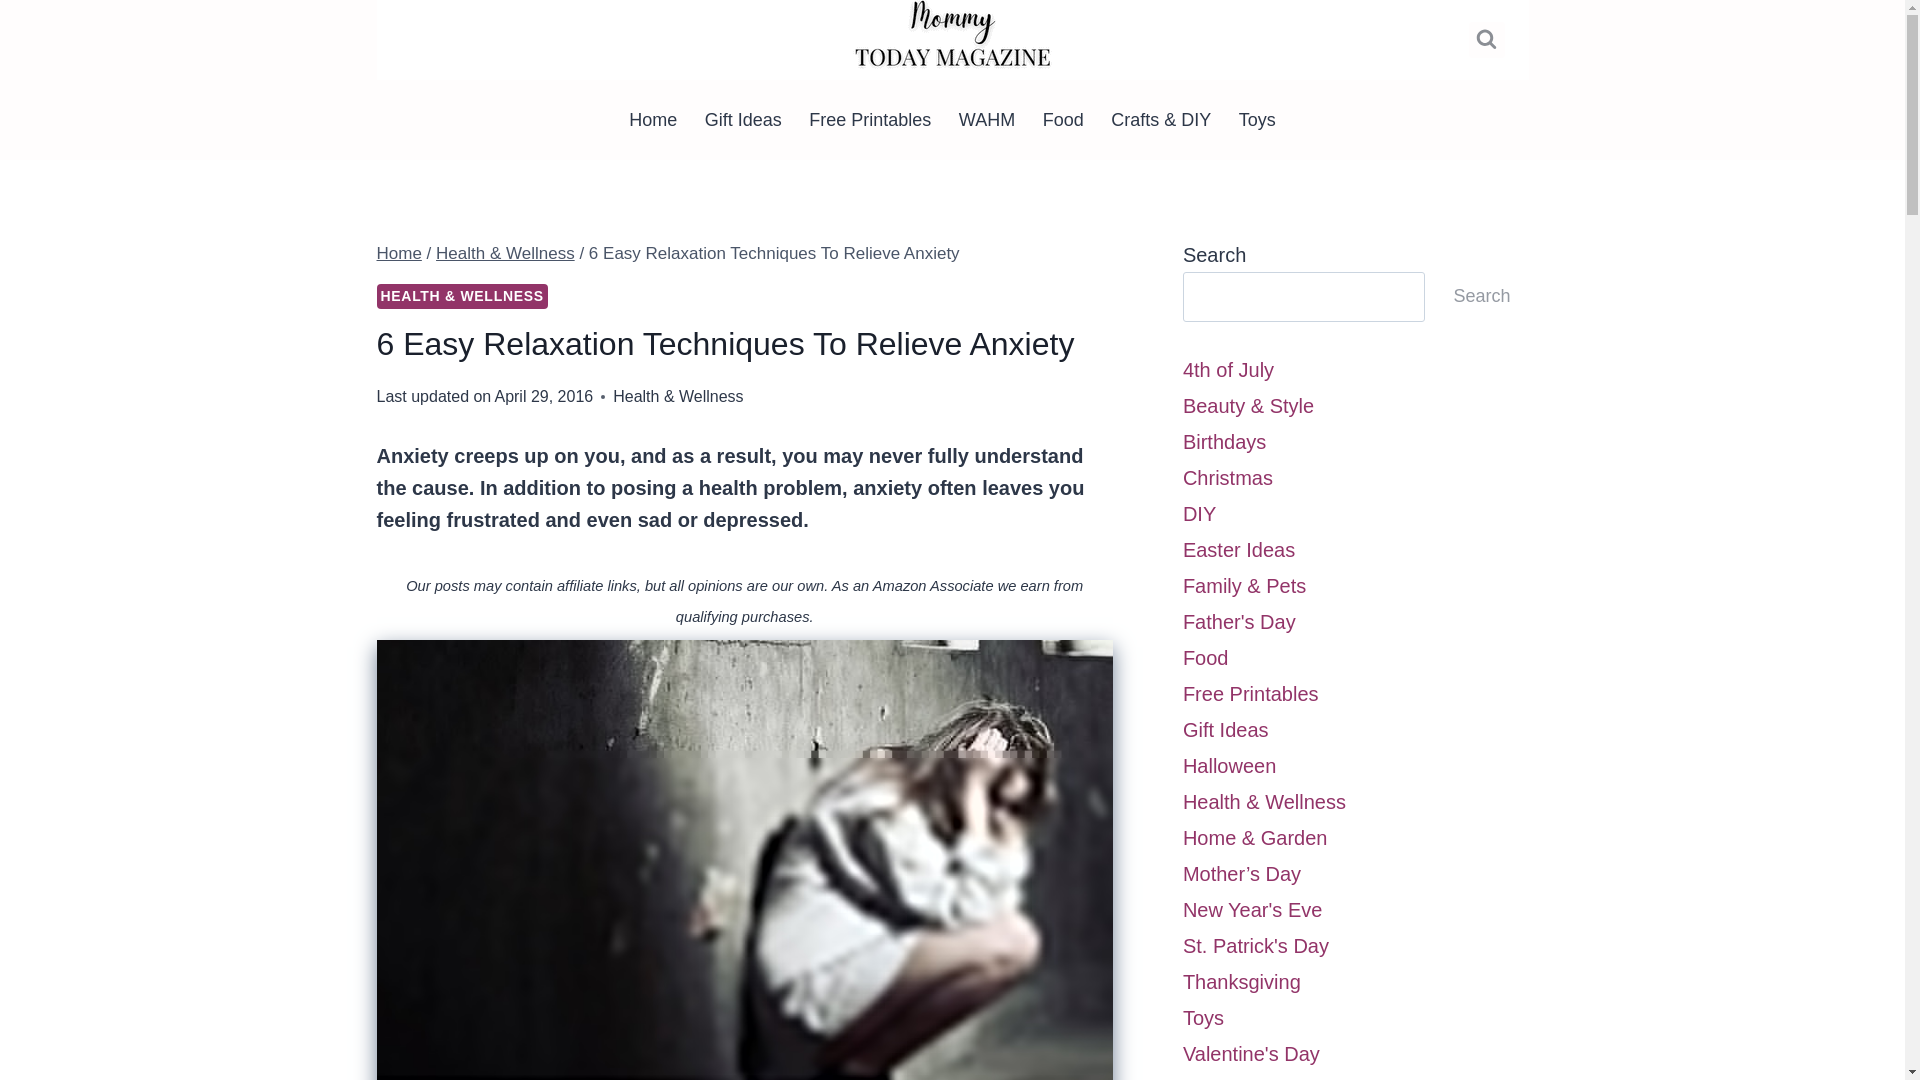  What do you see at coordinates (398, 254) in the screenshot?
I see `Home` at bounding box center [398, 254].